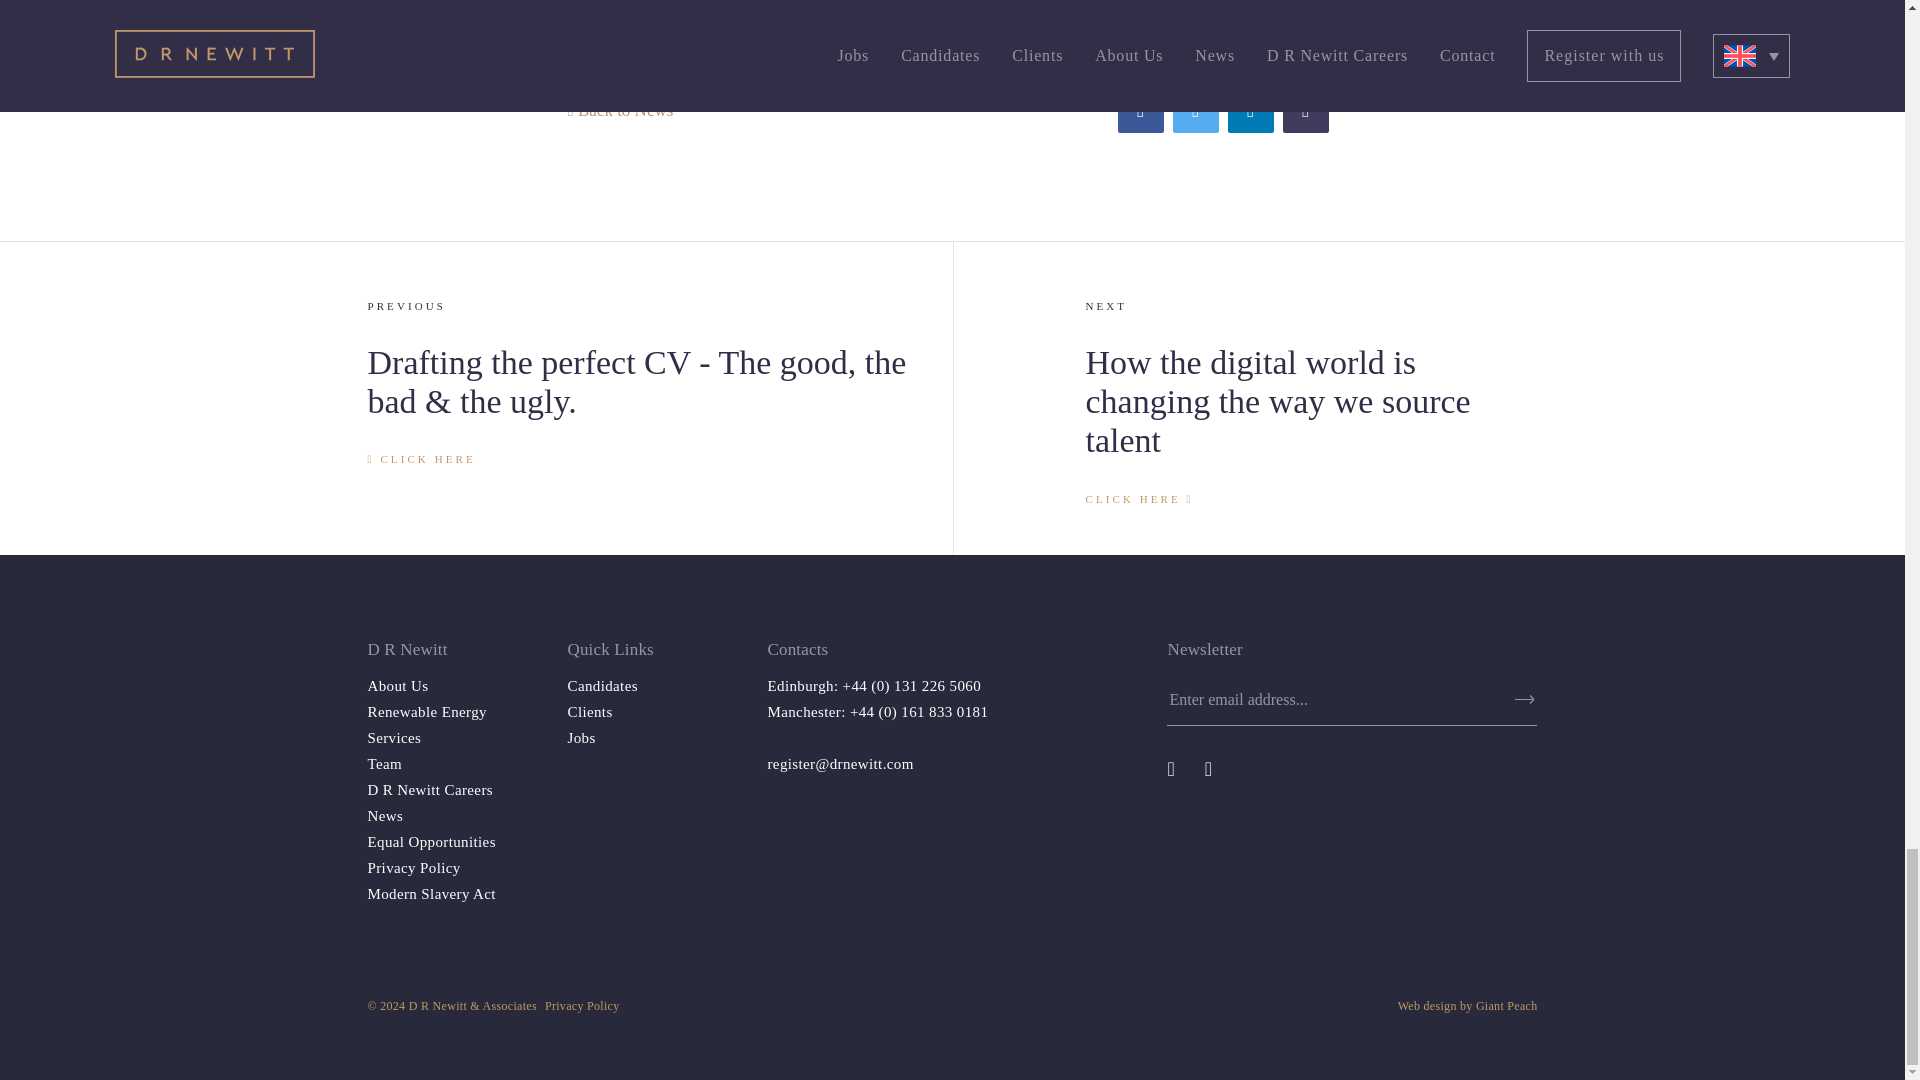 The height and width of the screenshot is (1080, 1920). What do you see at coordinates (395, 738) in the screenshot?
I see `Services` at bounding box center [395, 738].